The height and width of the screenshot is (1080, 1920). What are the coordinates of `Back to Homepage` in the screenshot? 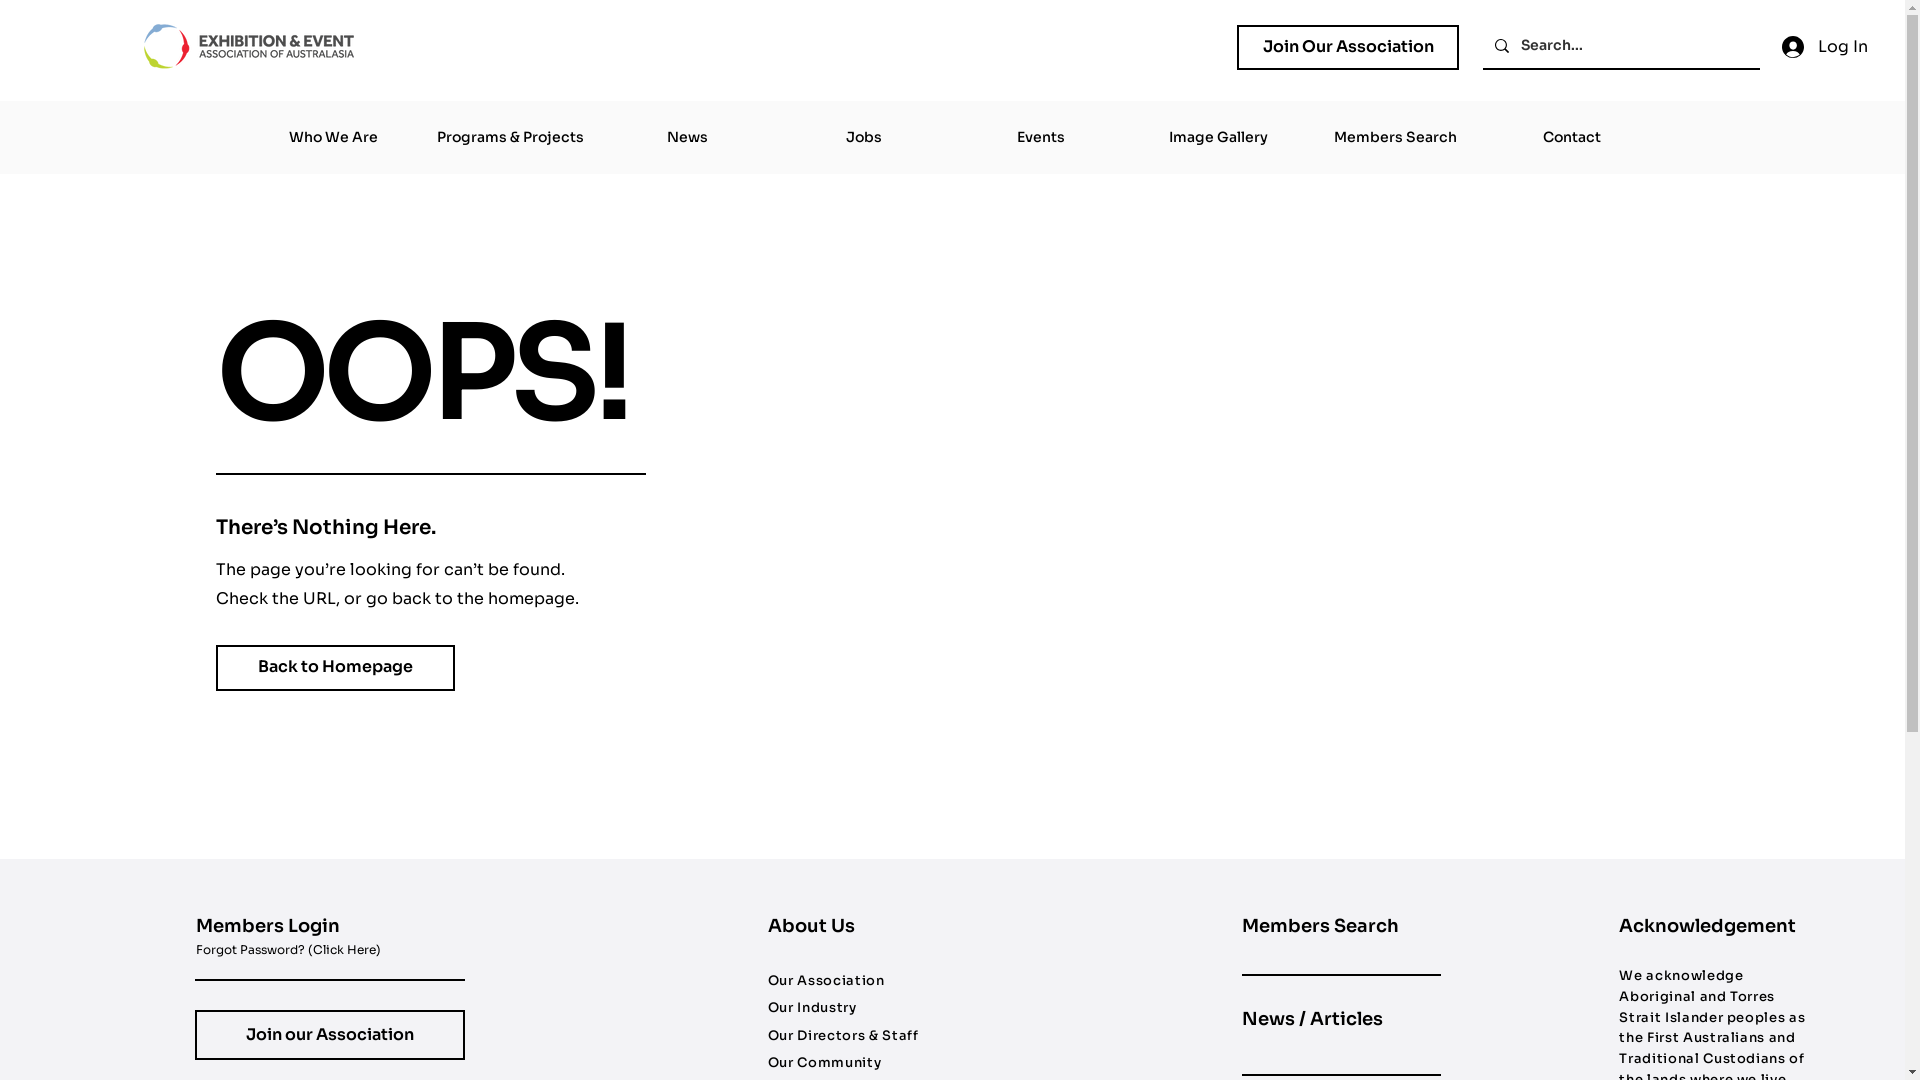 It's located at (336, 668).